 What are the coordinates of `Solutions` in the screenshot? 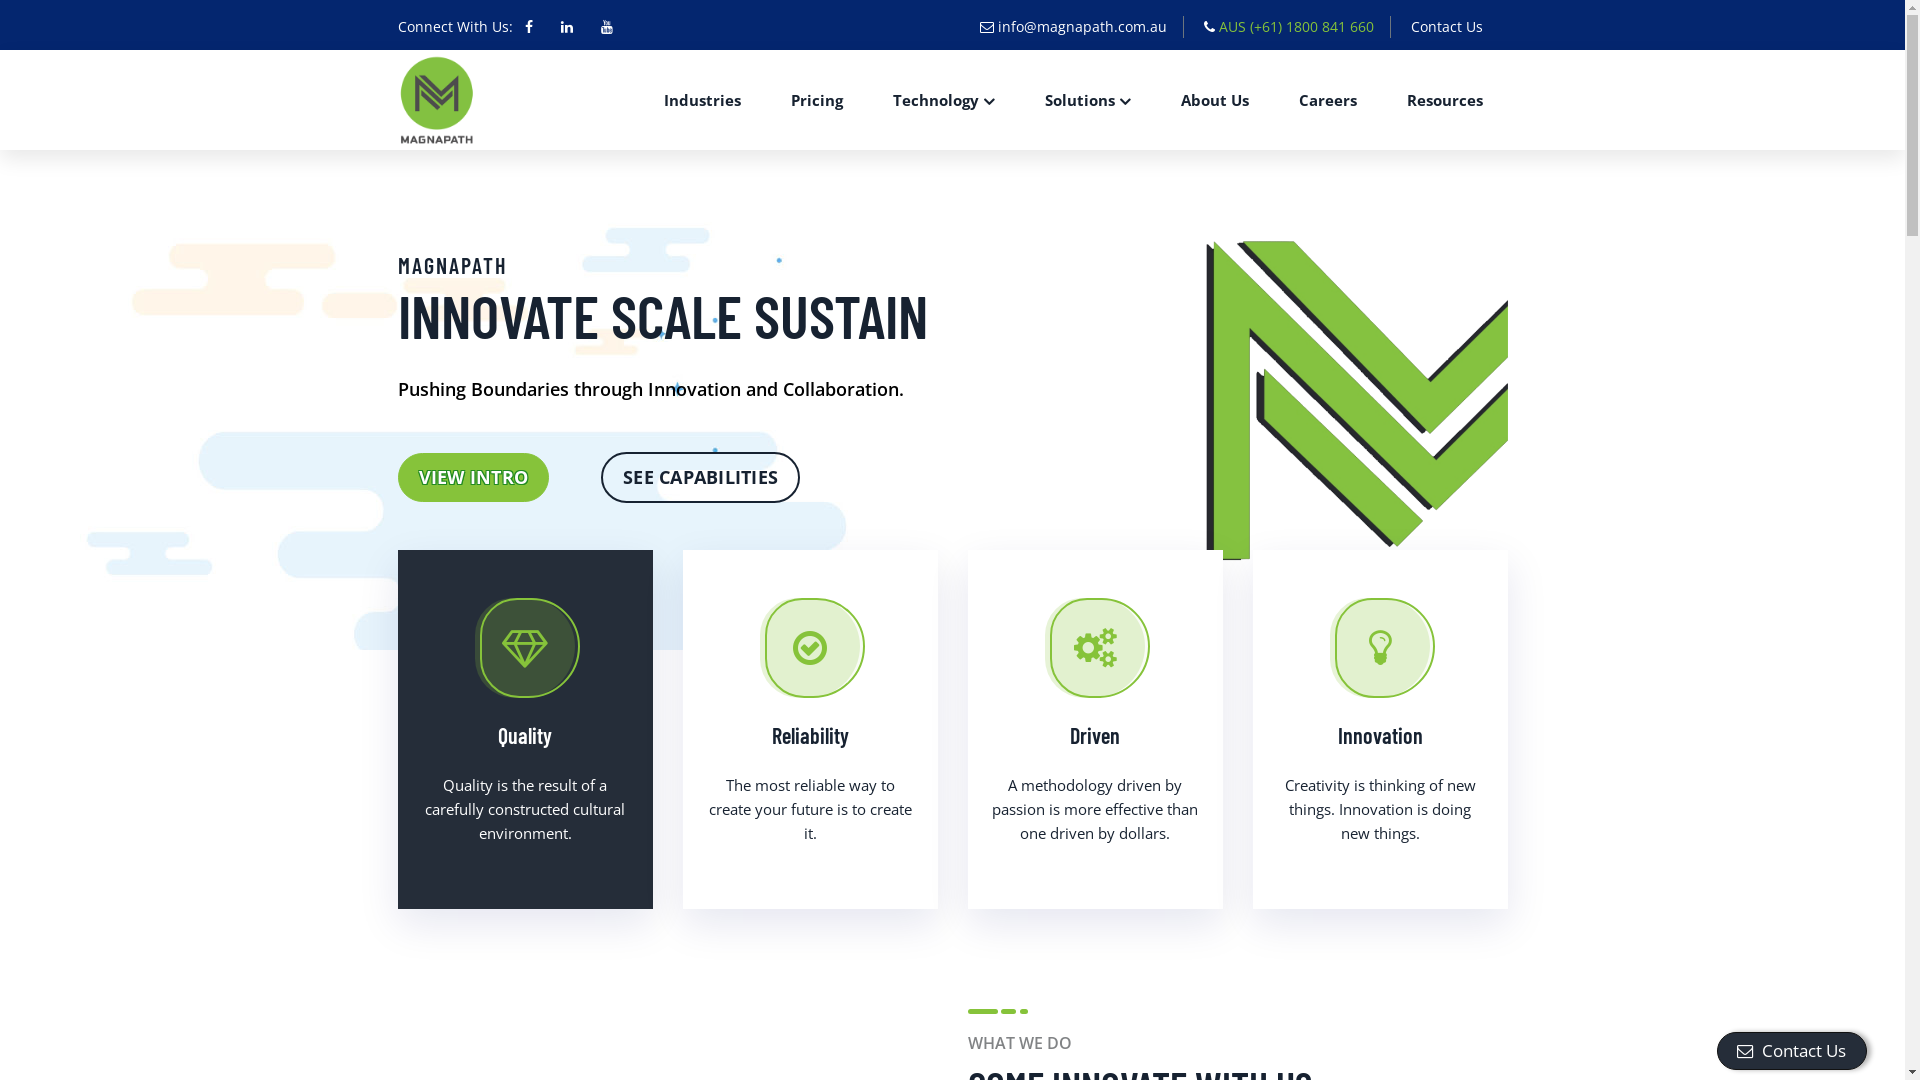 It's located at (1088, 100).